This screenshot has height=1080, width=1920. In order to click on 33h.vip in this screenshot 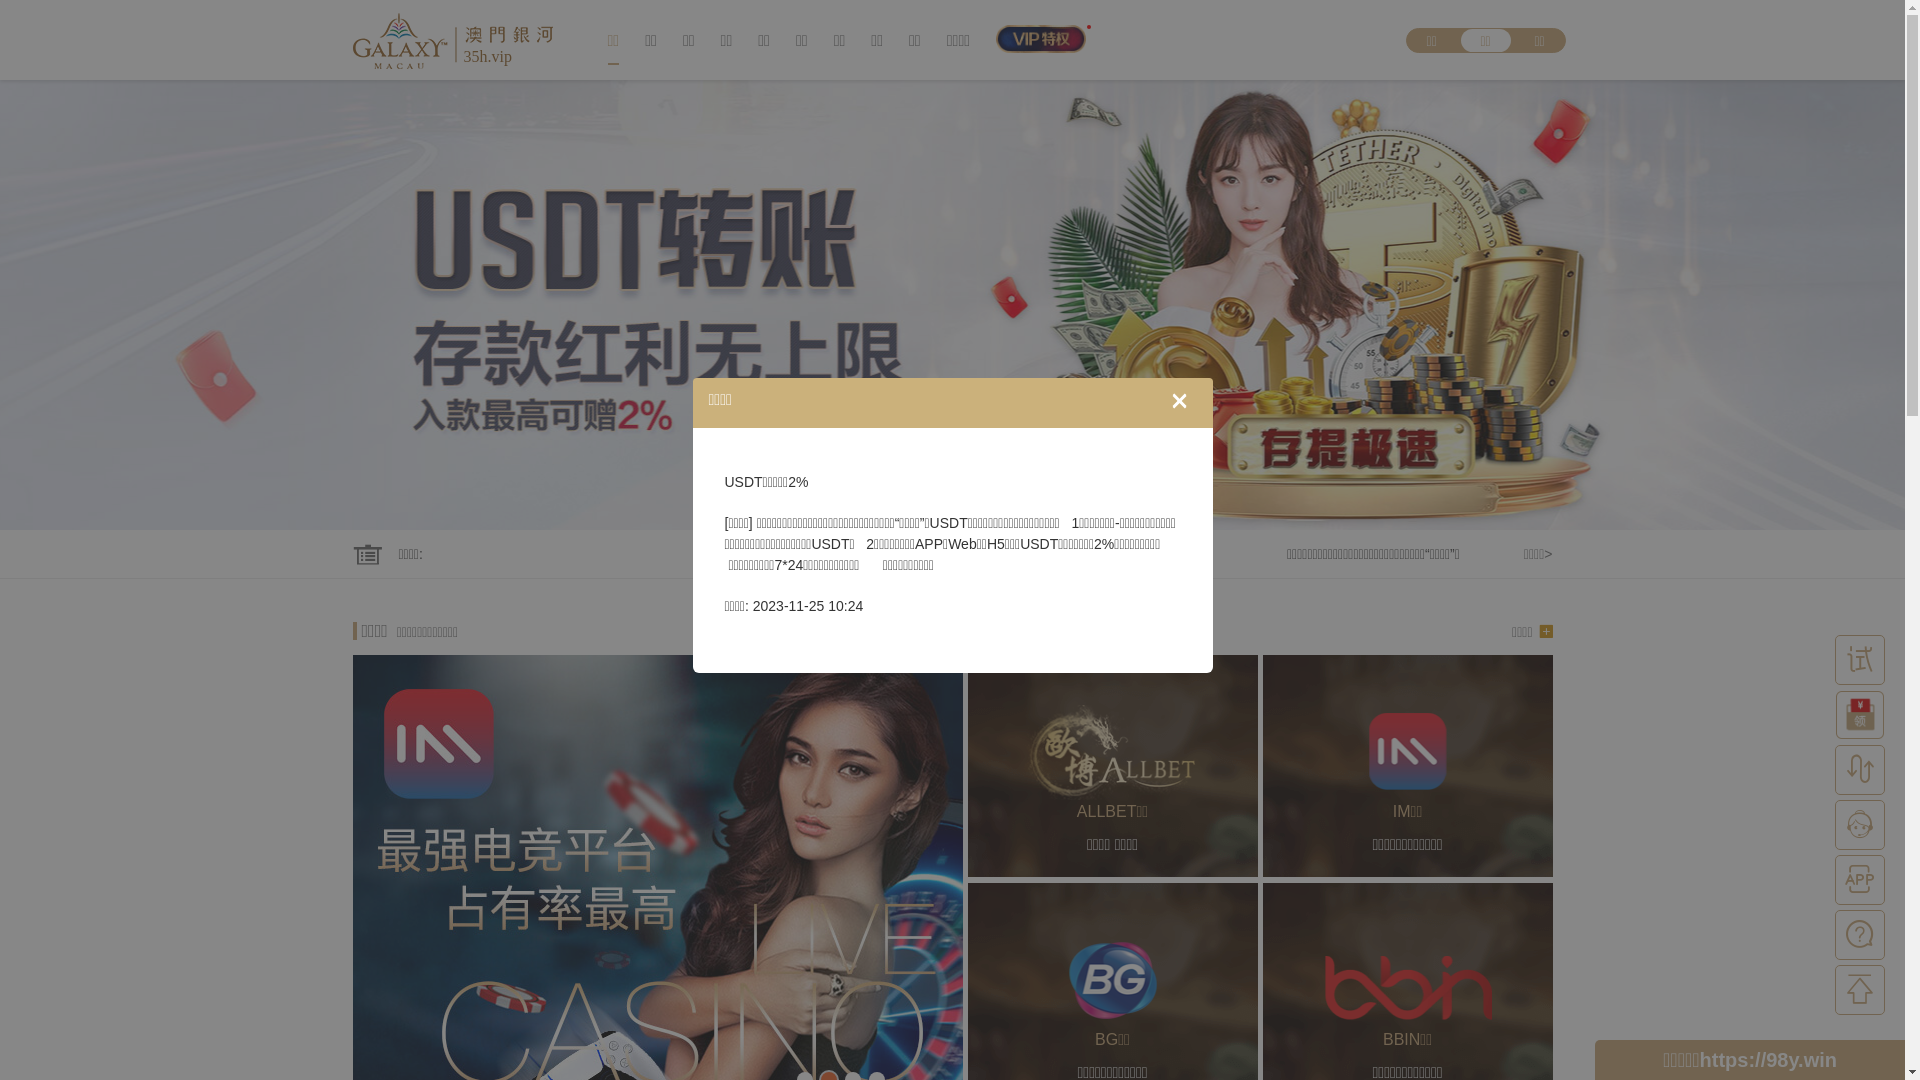, I will do `click(452, 40)`.